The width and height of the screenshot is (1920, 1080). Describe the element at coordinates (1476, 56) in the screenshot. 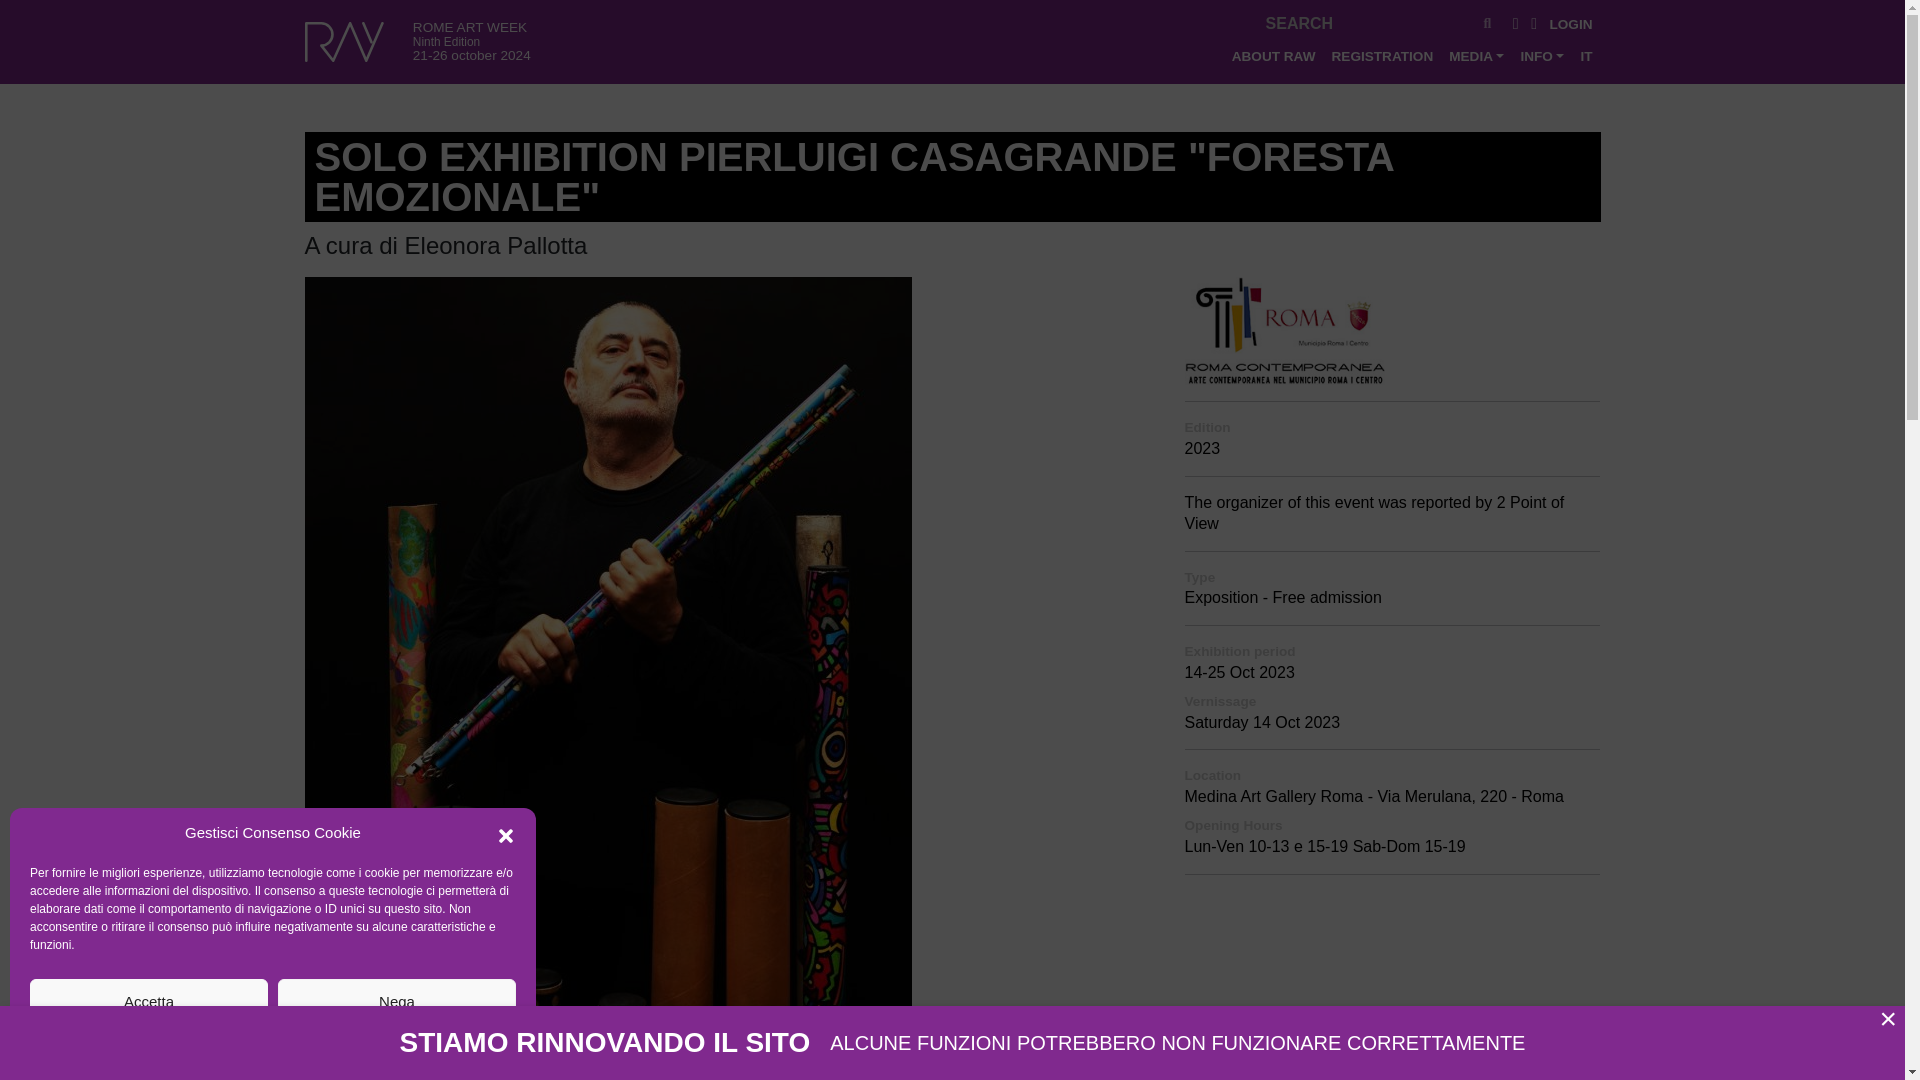

I see `MEDIA` at that location.